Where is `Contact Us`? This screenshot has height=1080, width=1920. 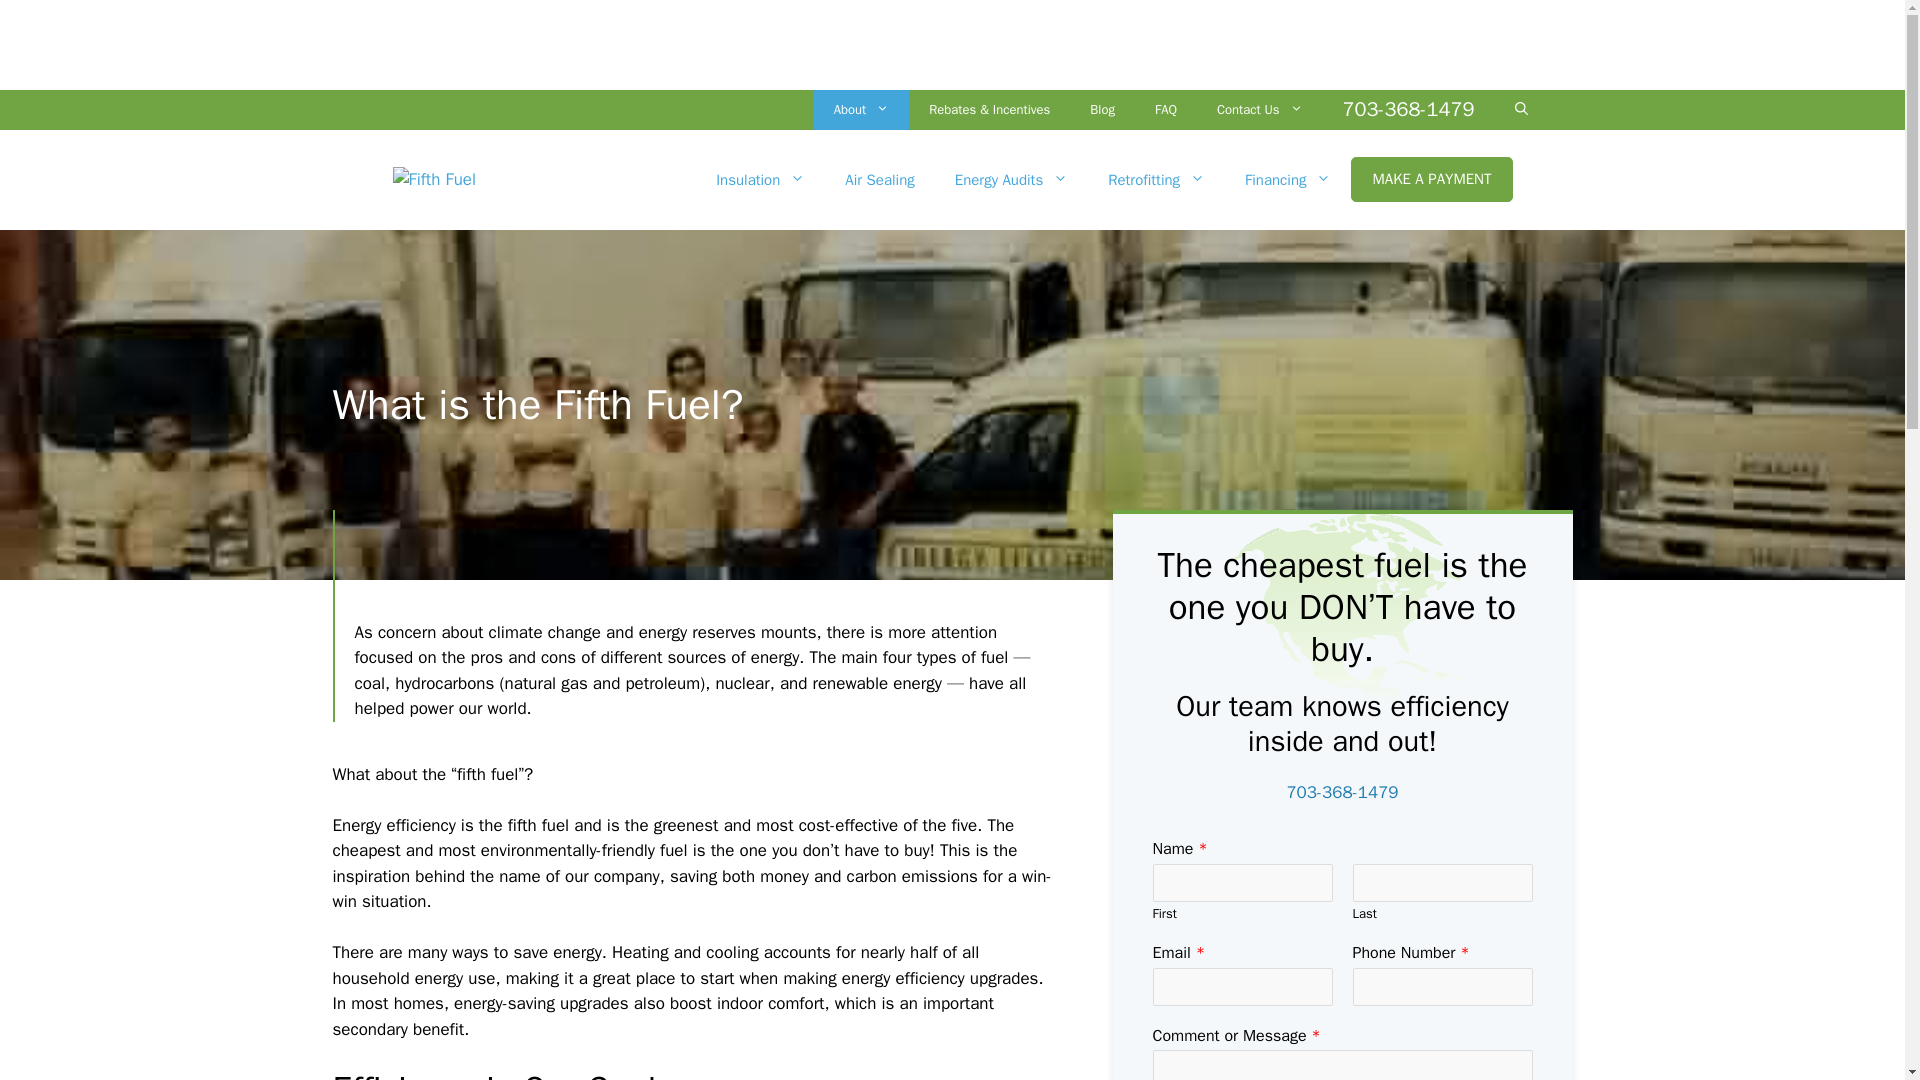 Contact Us is located at coordinates (1259, 109).